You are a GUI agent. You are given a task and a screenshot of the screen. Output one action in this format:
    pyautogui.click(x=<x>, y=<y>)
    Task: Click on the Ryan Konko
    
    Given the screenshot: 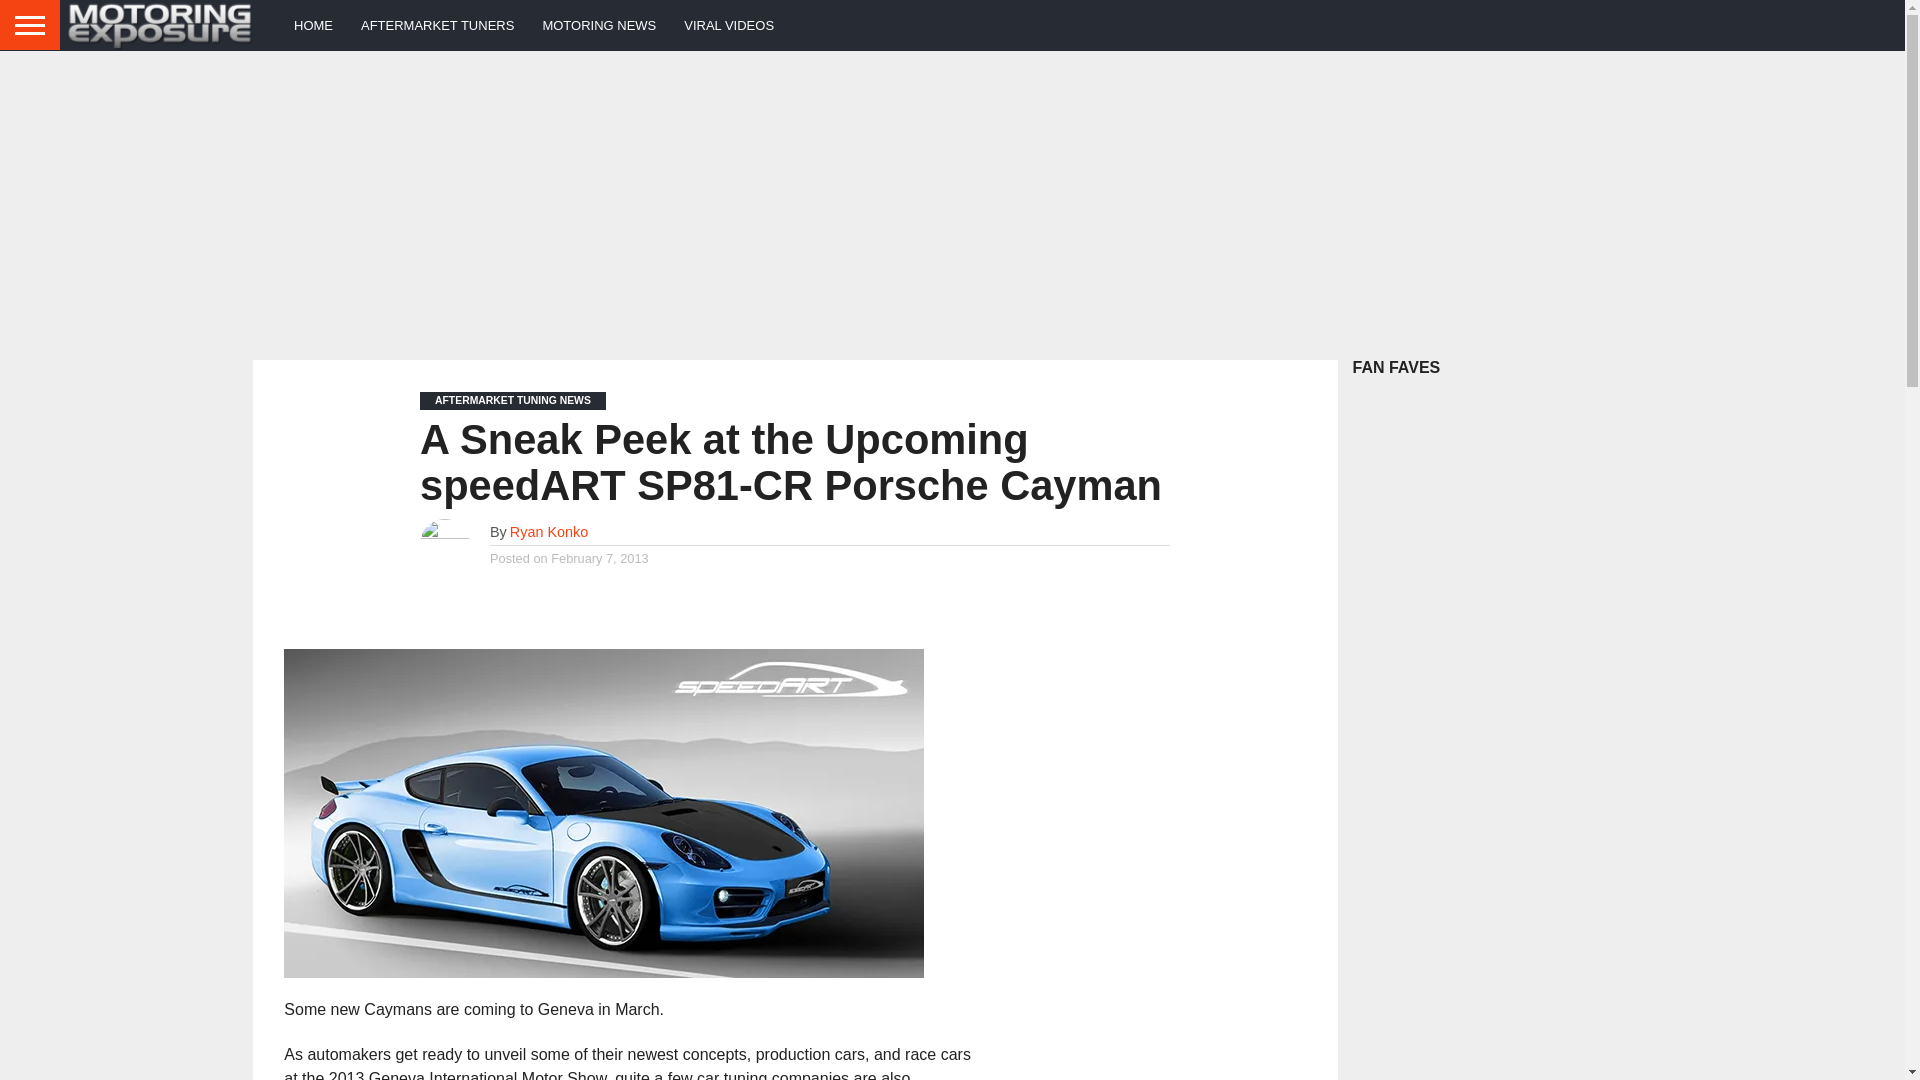 What is the action you would take?
    pyautogui.click(x=548, y=532)
    